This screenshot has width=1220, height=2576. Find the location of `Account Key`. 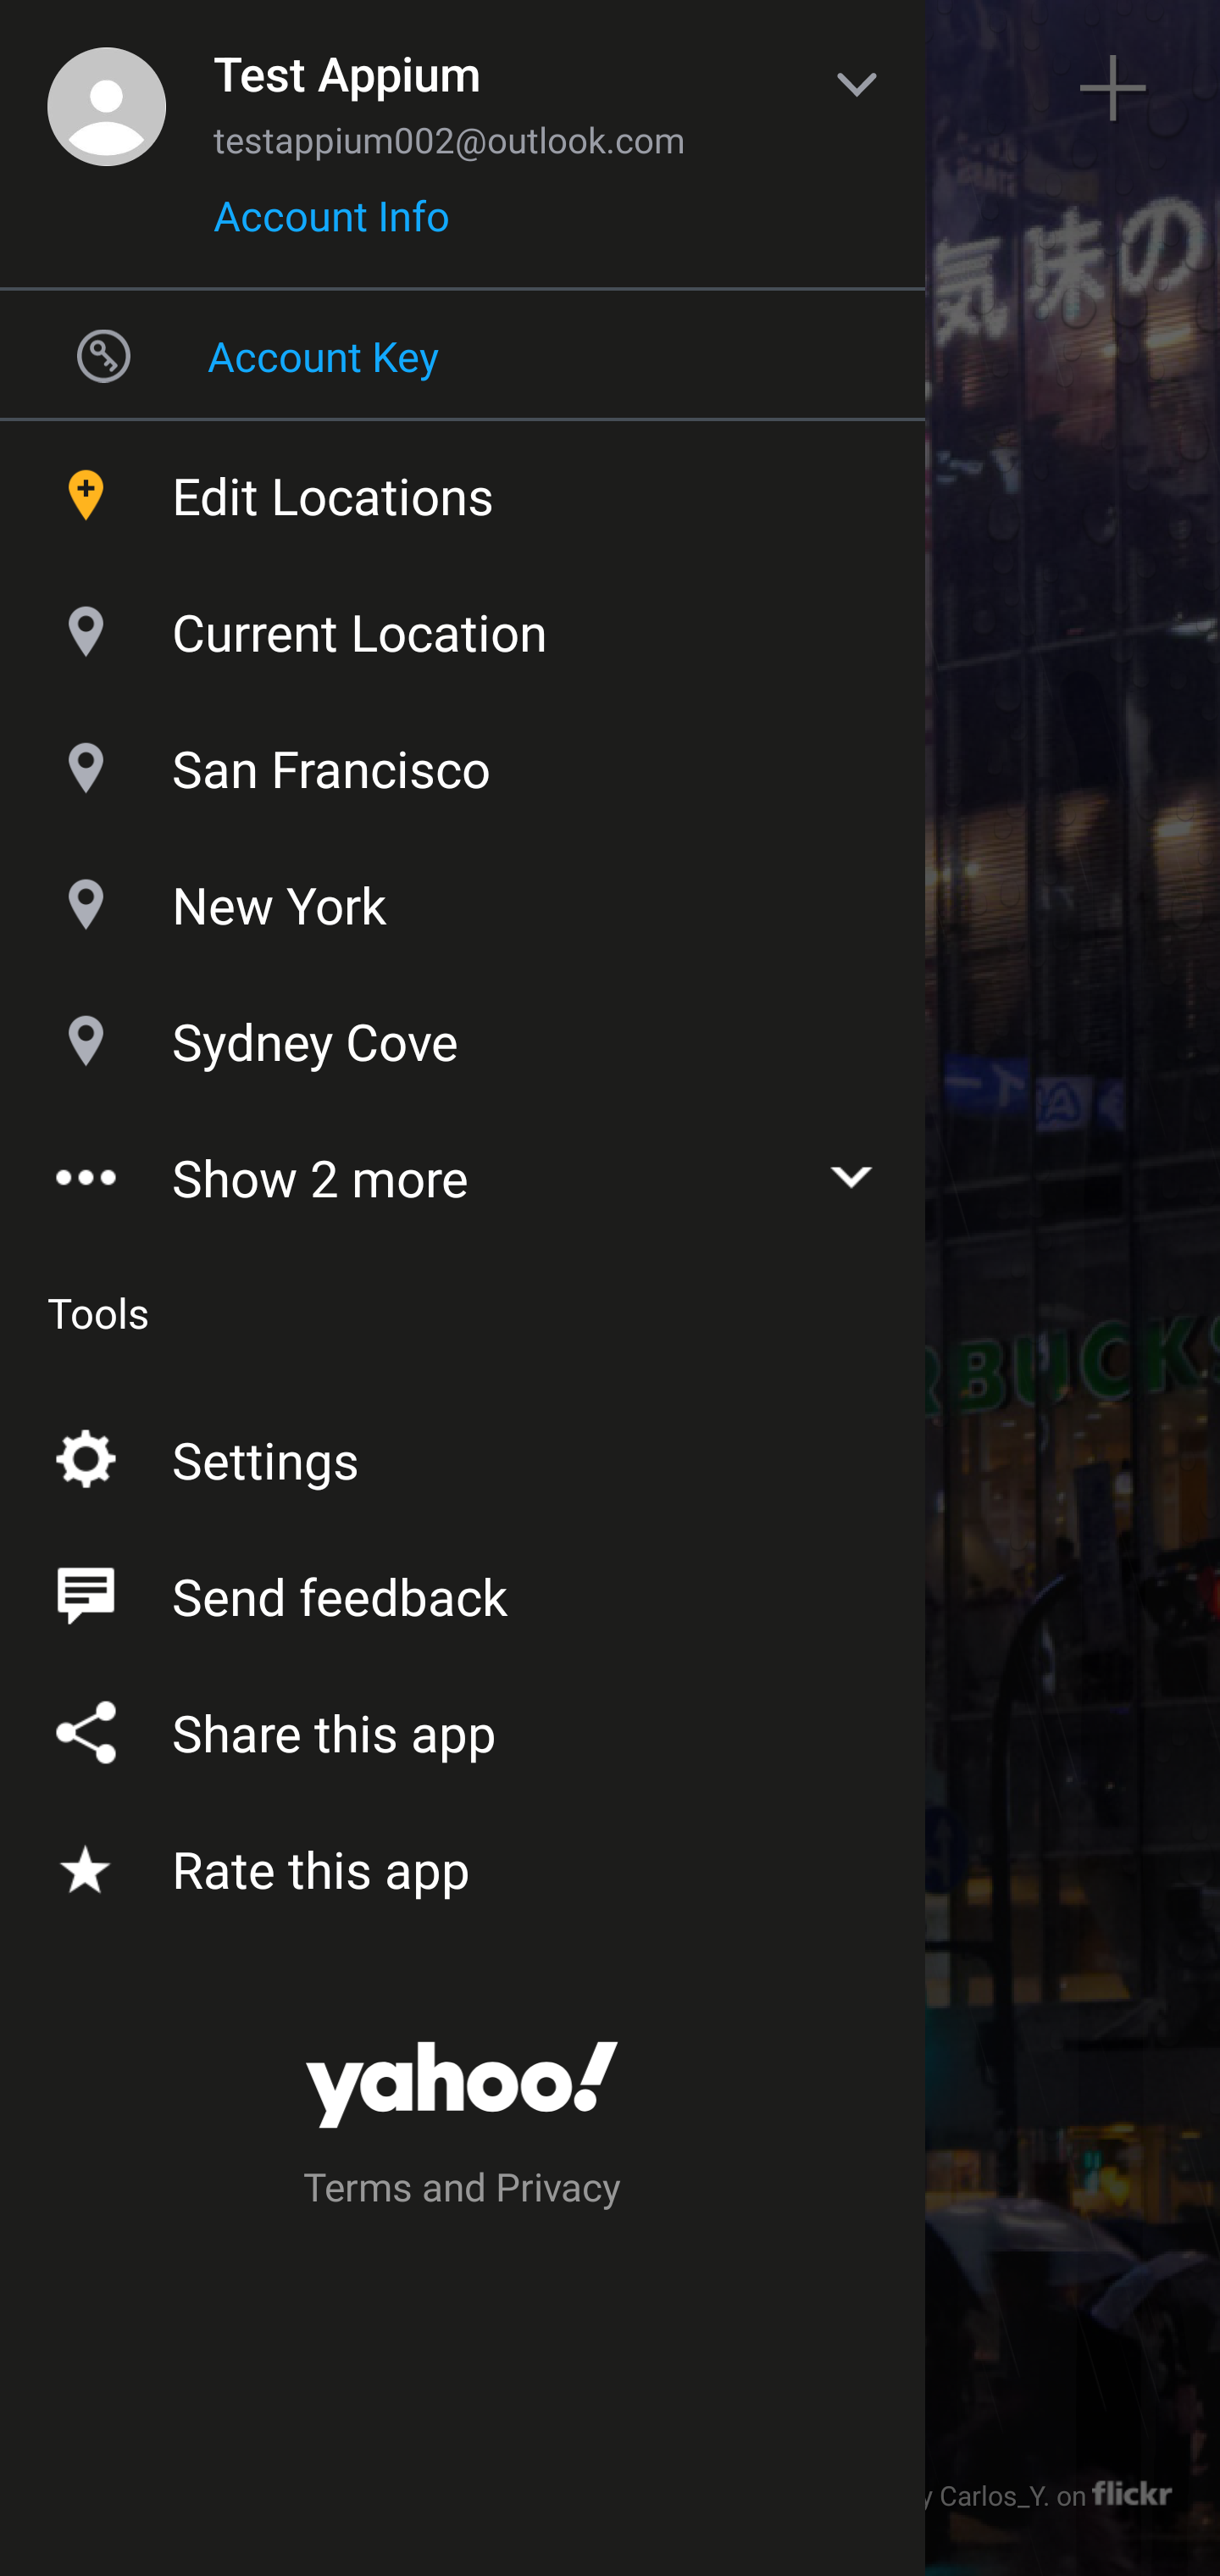

Account Key is located at coordinates (463, 355).